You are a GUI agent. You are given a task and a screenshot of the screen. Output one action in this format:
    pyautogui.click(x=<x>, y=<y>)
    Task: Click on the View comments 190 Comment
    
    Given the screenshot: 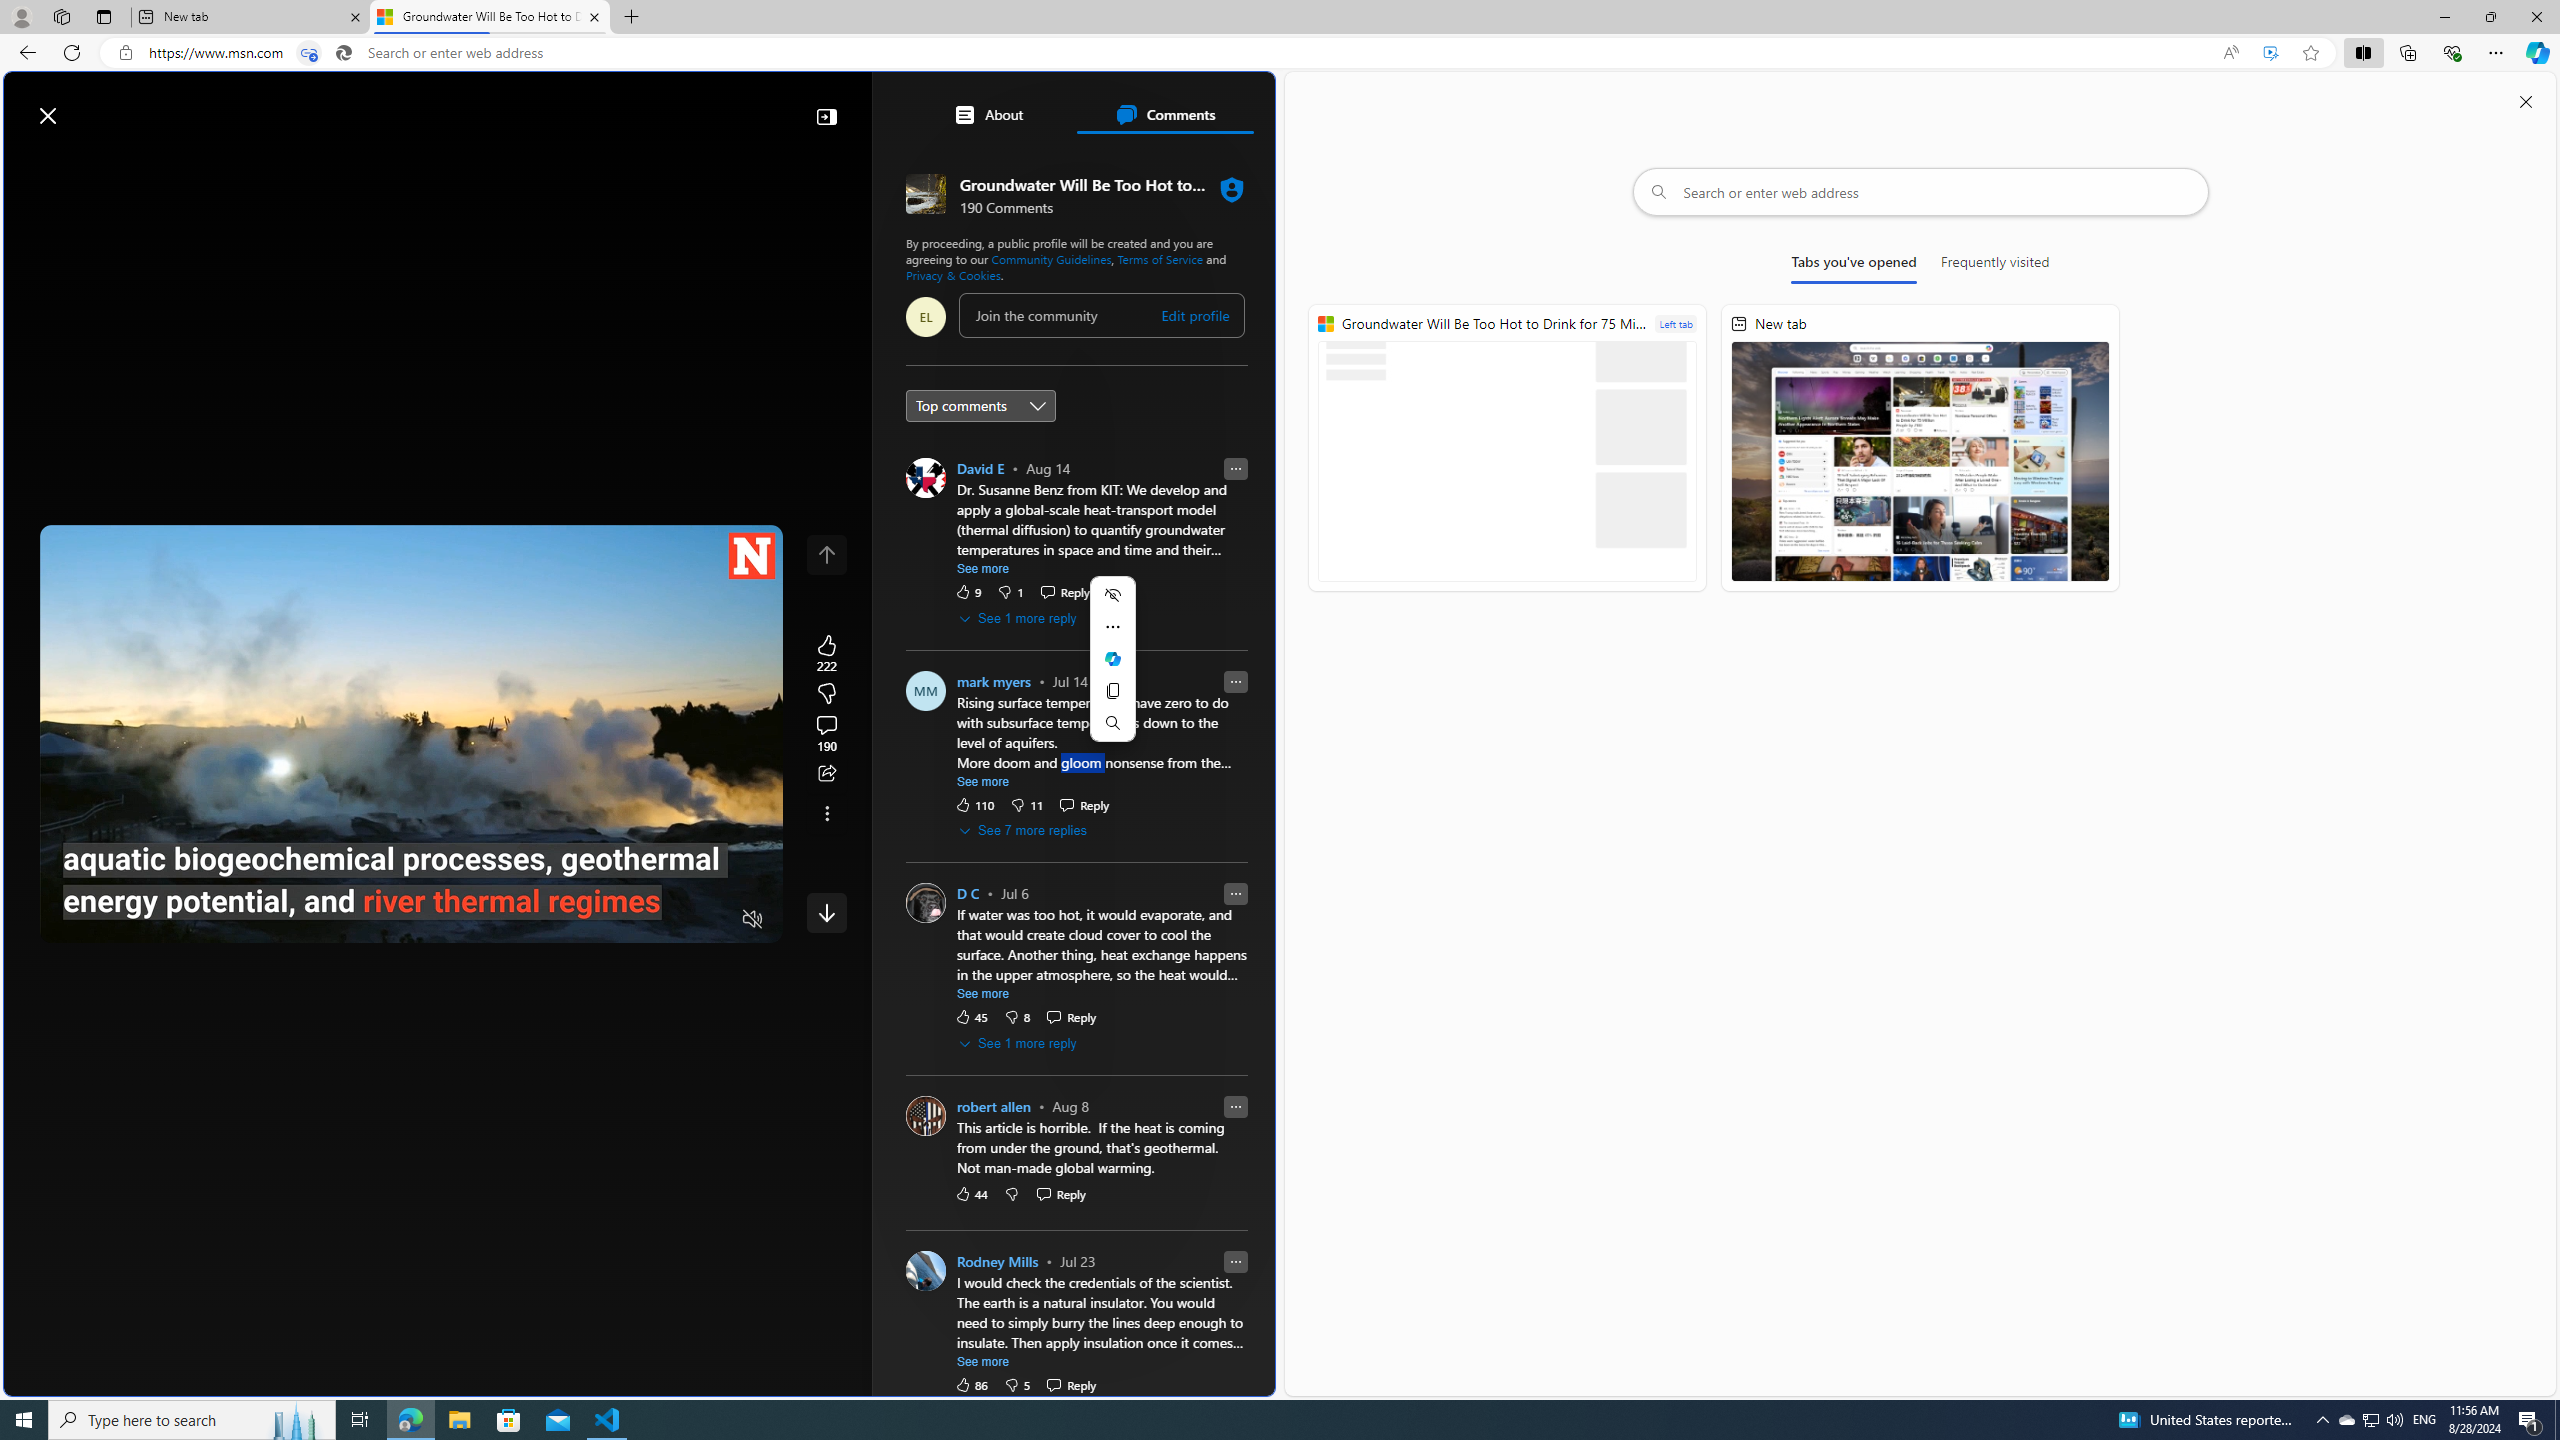 What is the action you would take?
    pyautogui.click(x=826, y=734)
    